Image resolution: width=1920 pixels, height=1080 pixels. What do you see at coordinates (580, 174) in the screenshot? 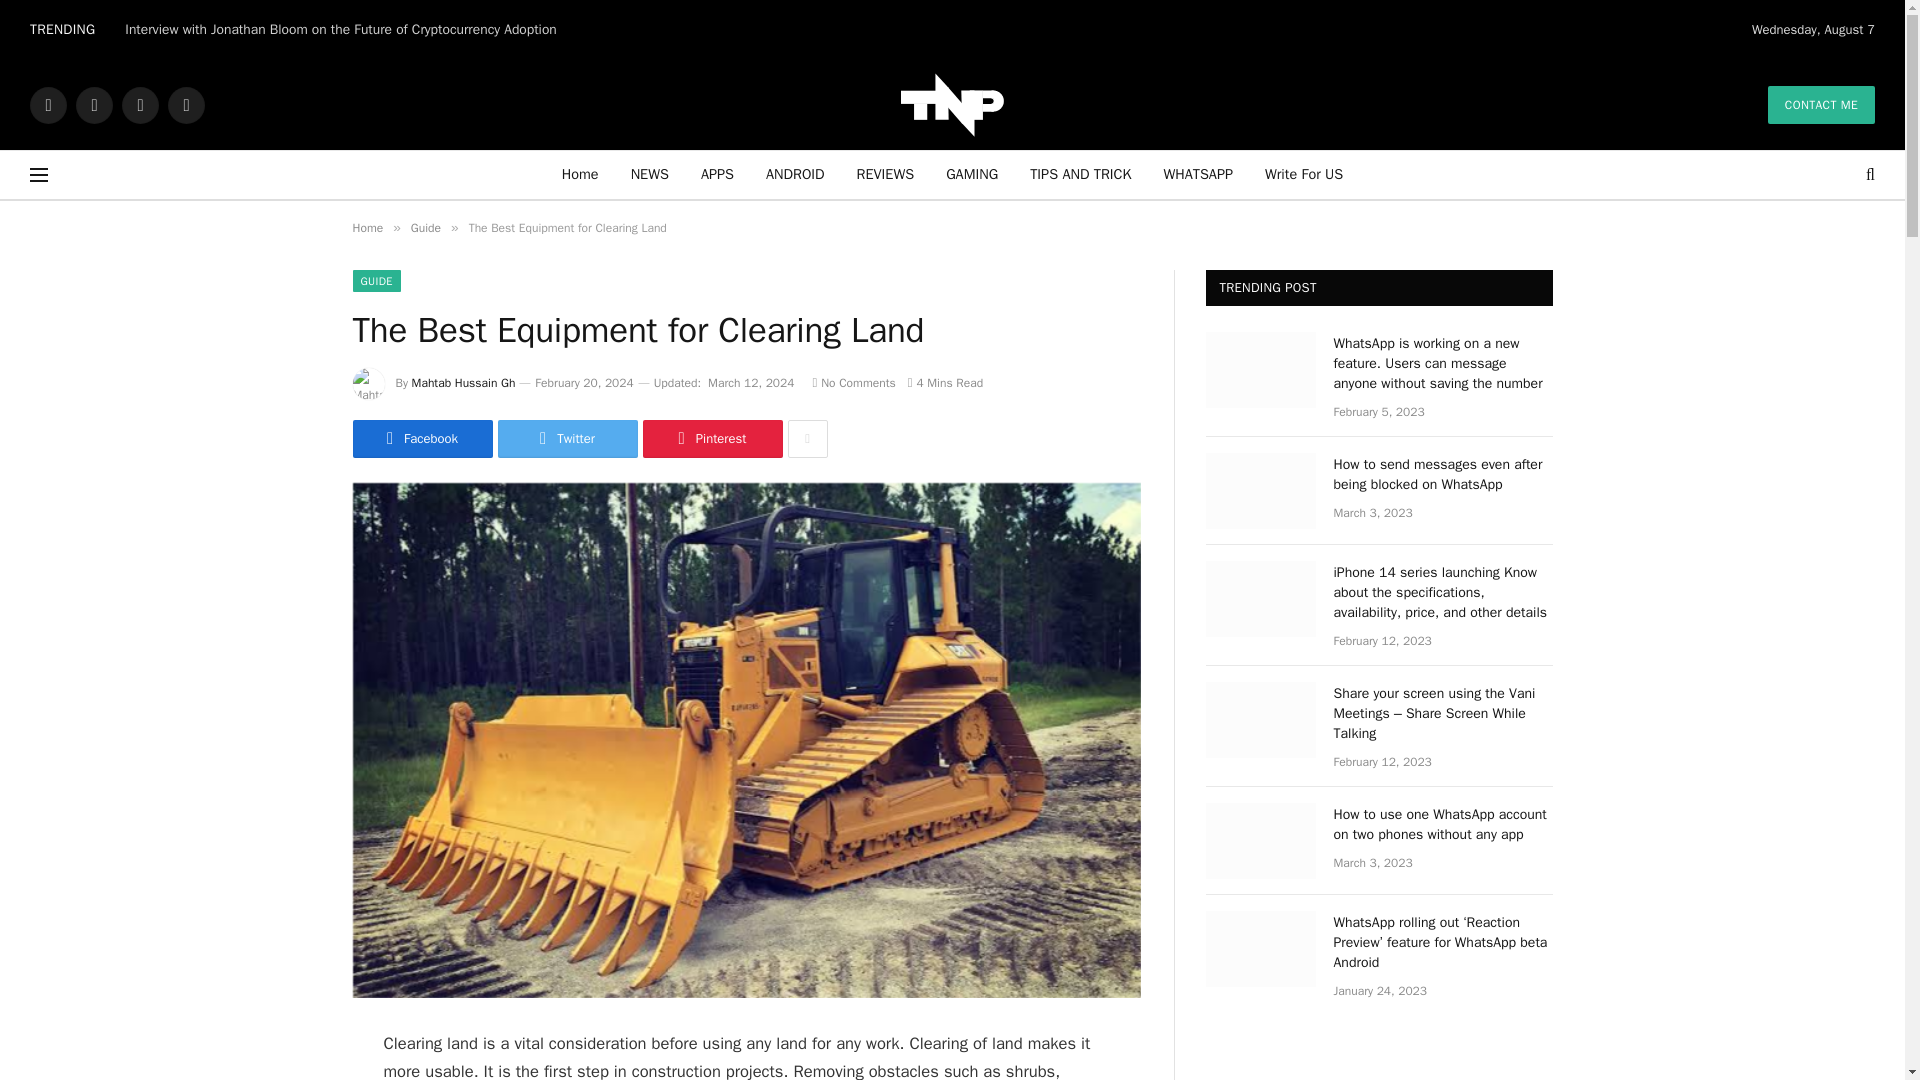
I see `Home` at bounding box center [580, 174].